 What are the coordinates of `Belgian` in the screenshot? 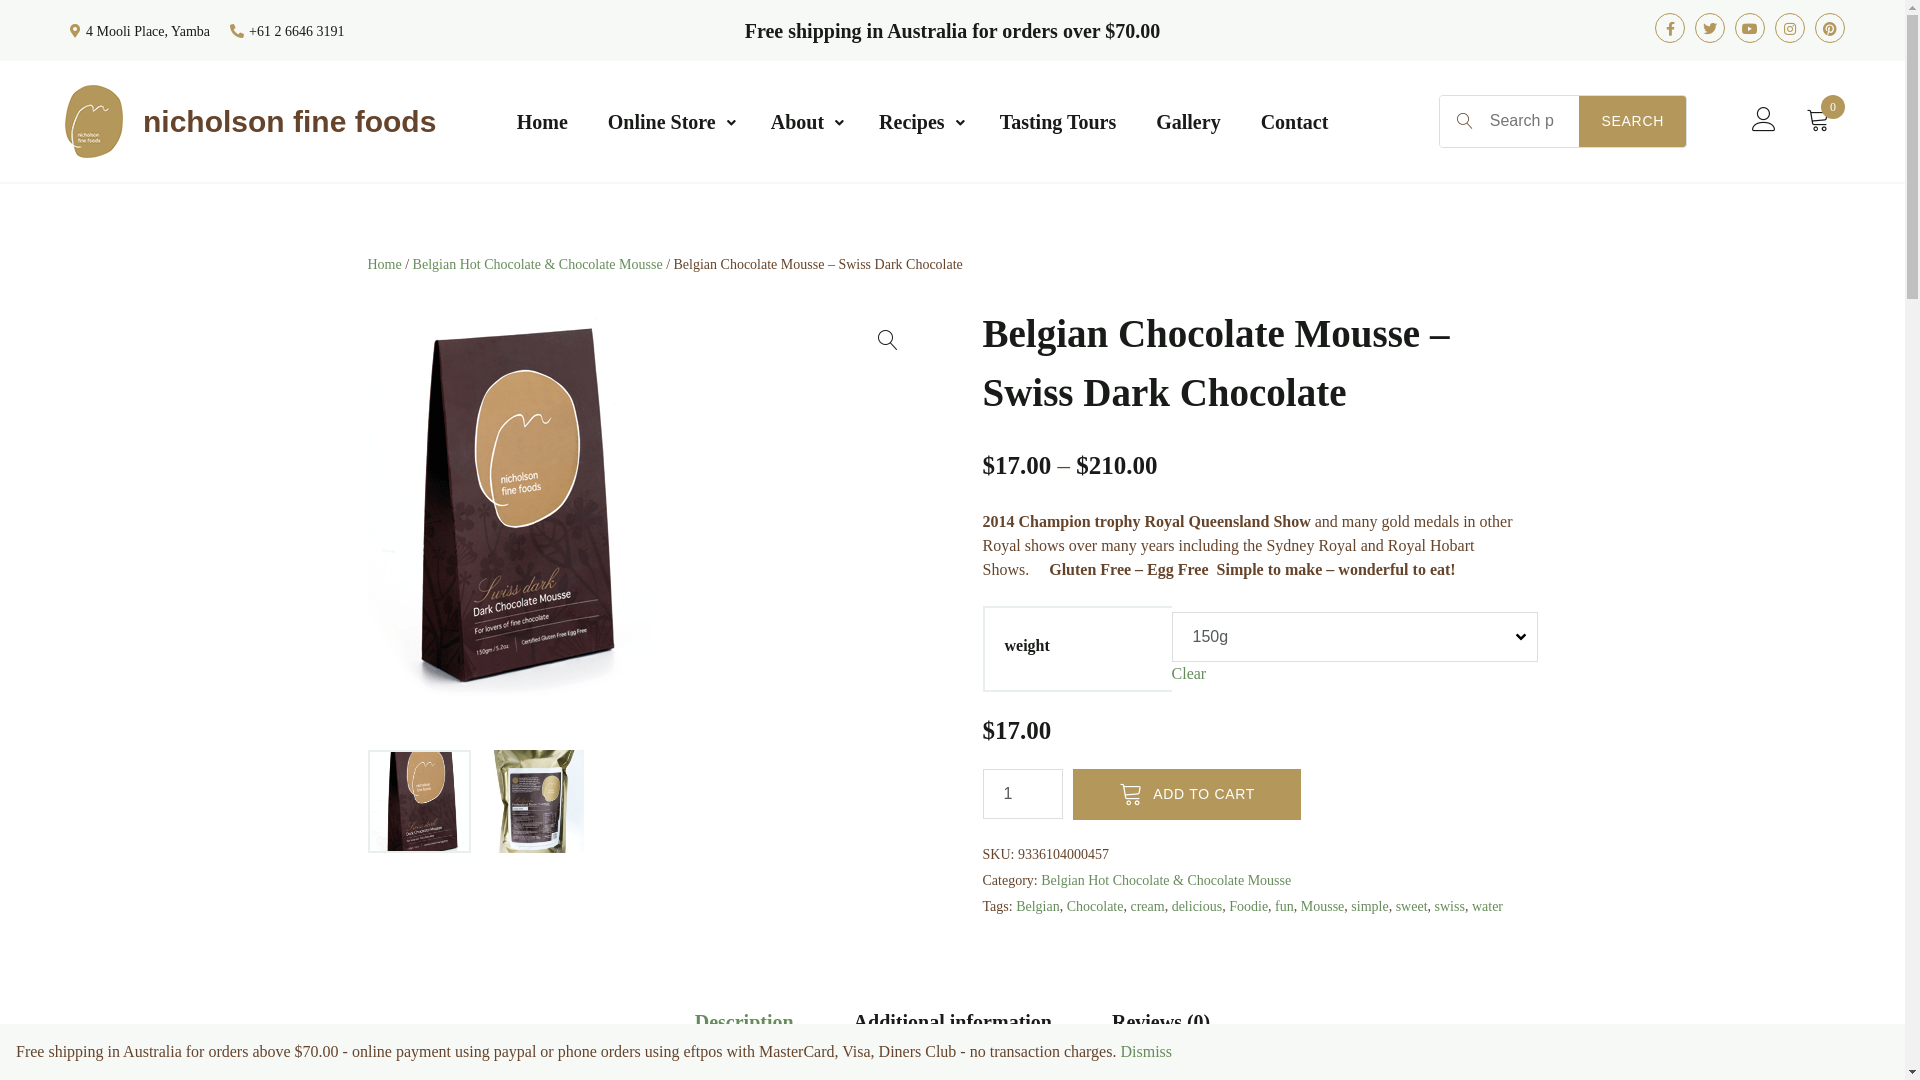 It's located at (1038, 906).